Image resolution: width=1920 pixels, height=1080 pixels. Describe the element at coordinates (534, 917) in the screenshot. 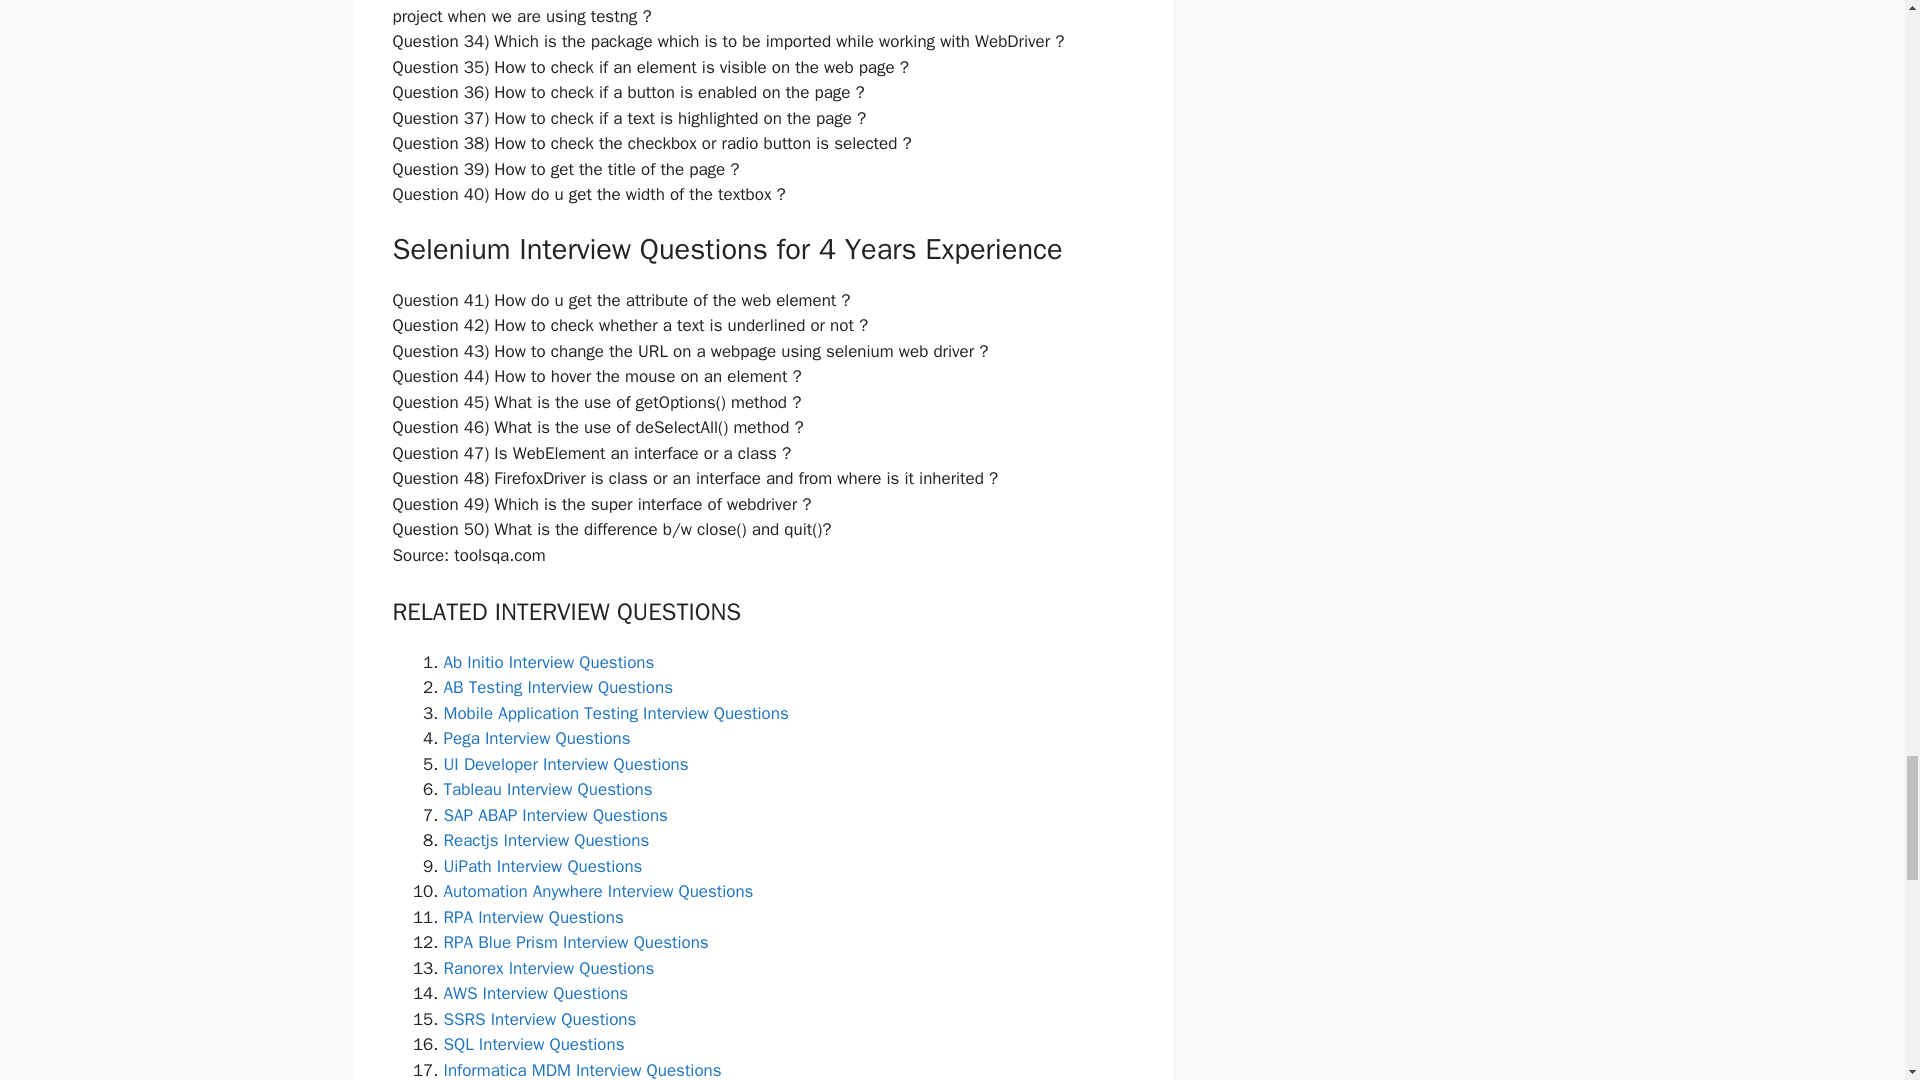

I see `RPA Interview Questions` at that location.